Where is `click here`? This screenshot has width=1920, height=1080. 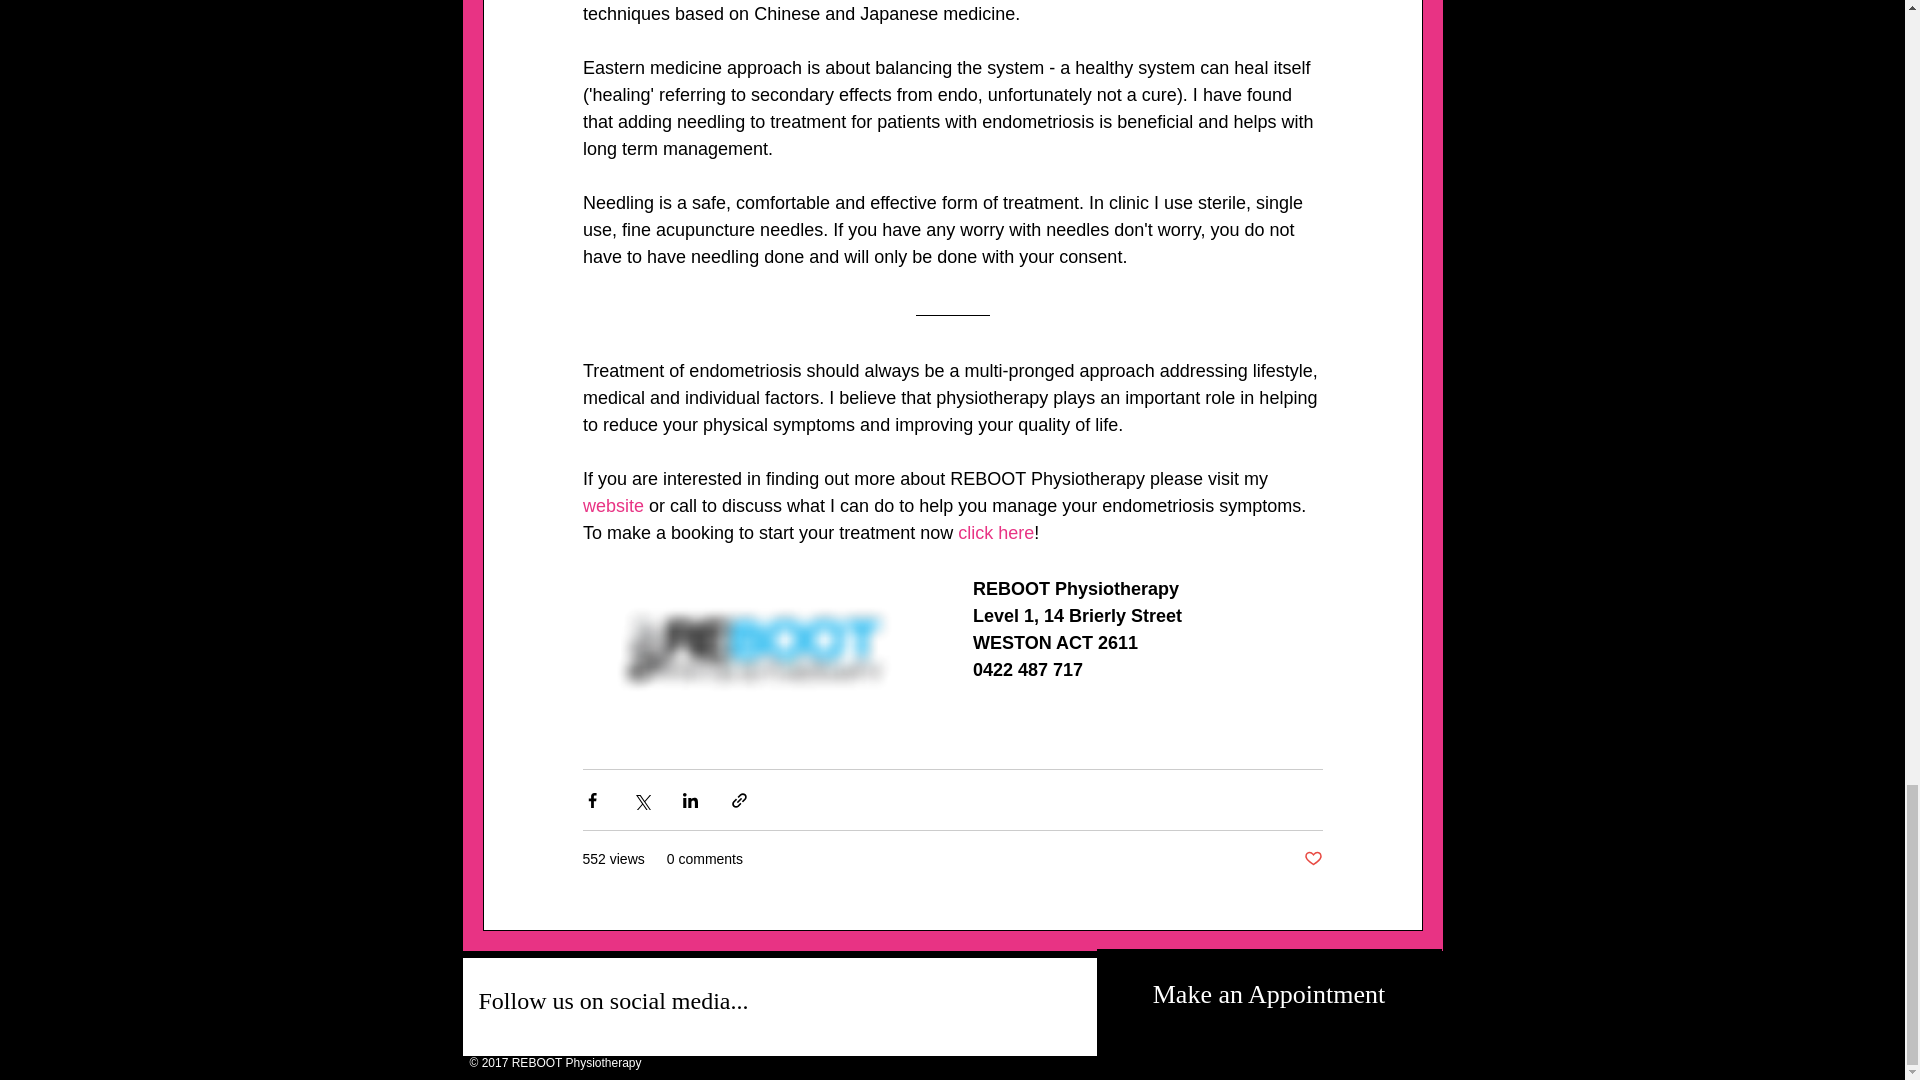
click here is located at coordinates (996, 532).